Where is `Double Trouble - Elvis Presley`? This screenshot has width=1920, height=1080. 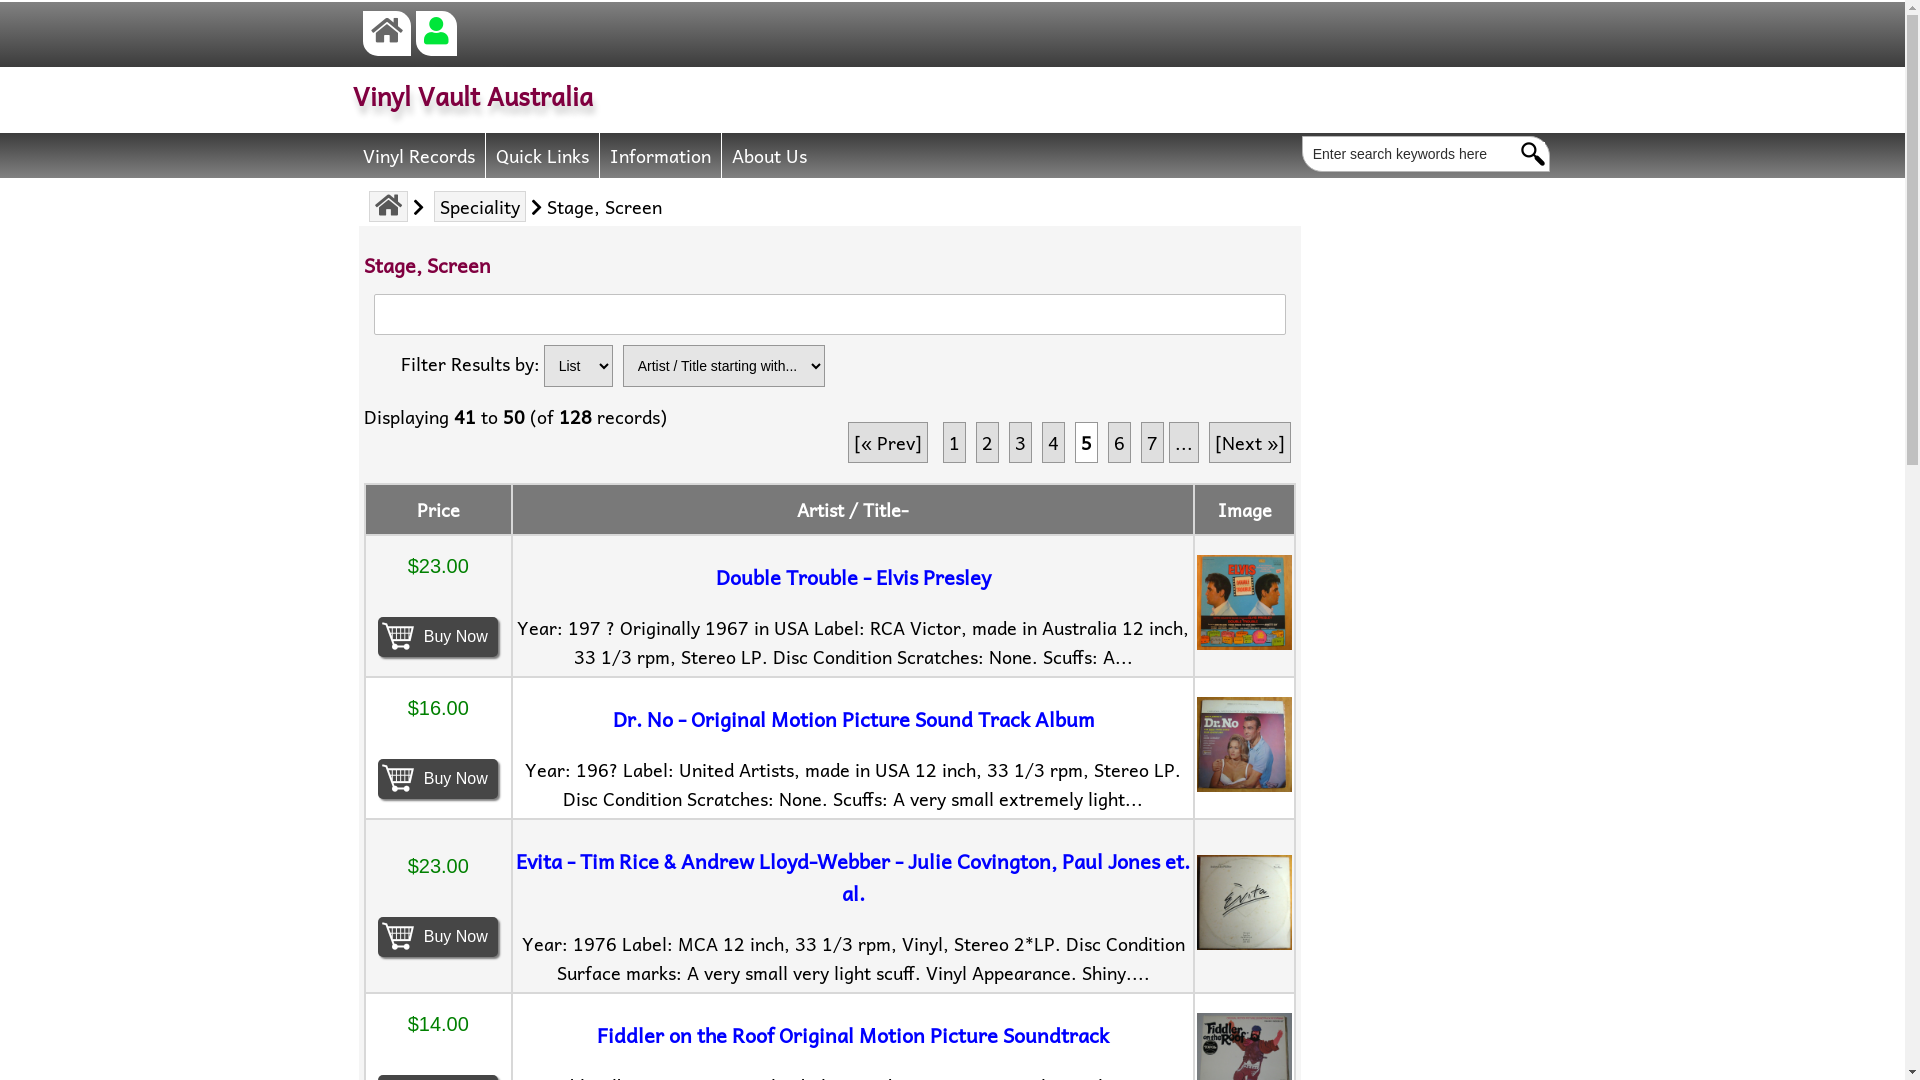
Double Trouble - Elvis Presley is located at coordinates (854, 577).